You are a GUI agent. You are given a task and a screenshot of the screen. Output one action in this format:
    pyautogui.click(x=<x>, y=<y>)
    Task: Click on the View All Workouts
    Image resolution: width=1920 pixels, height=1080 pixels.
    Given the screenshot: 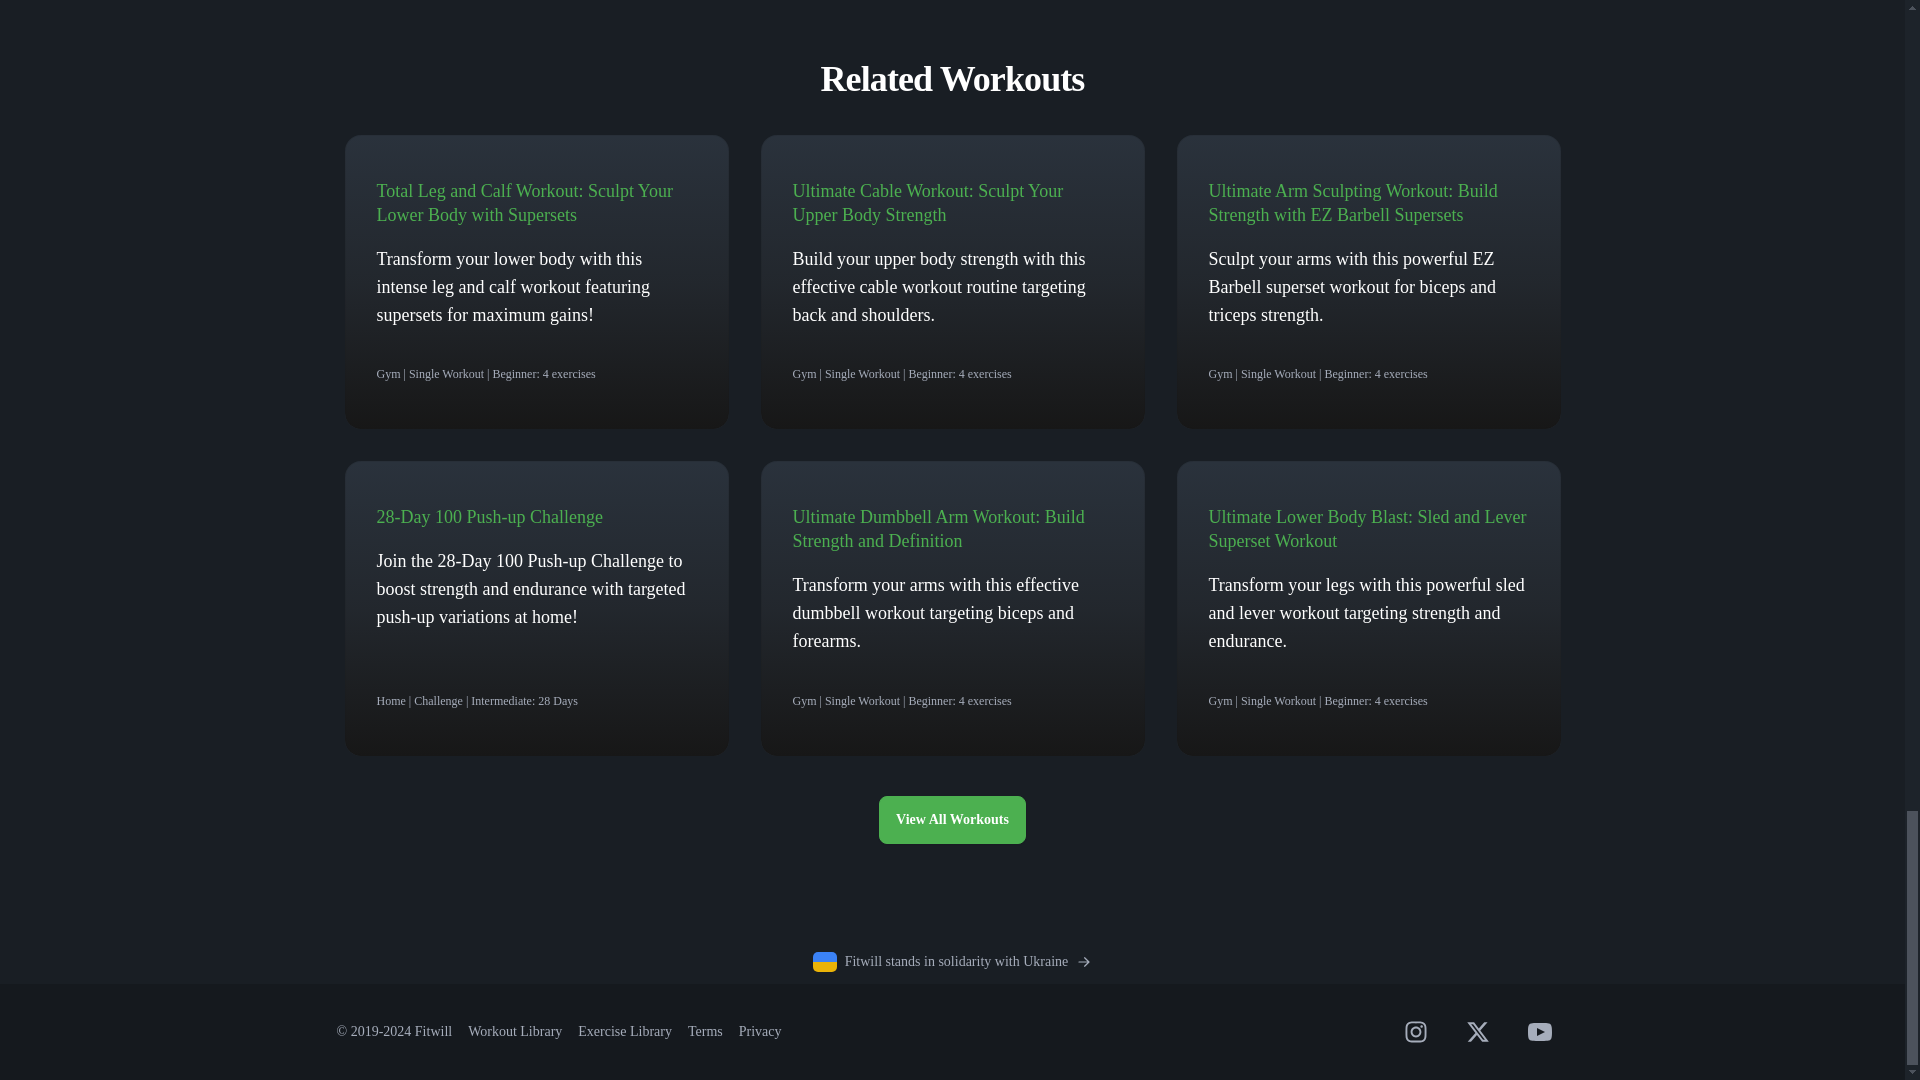 What is the action you would take?
    pyautogui.click(x=952, y=819)
    